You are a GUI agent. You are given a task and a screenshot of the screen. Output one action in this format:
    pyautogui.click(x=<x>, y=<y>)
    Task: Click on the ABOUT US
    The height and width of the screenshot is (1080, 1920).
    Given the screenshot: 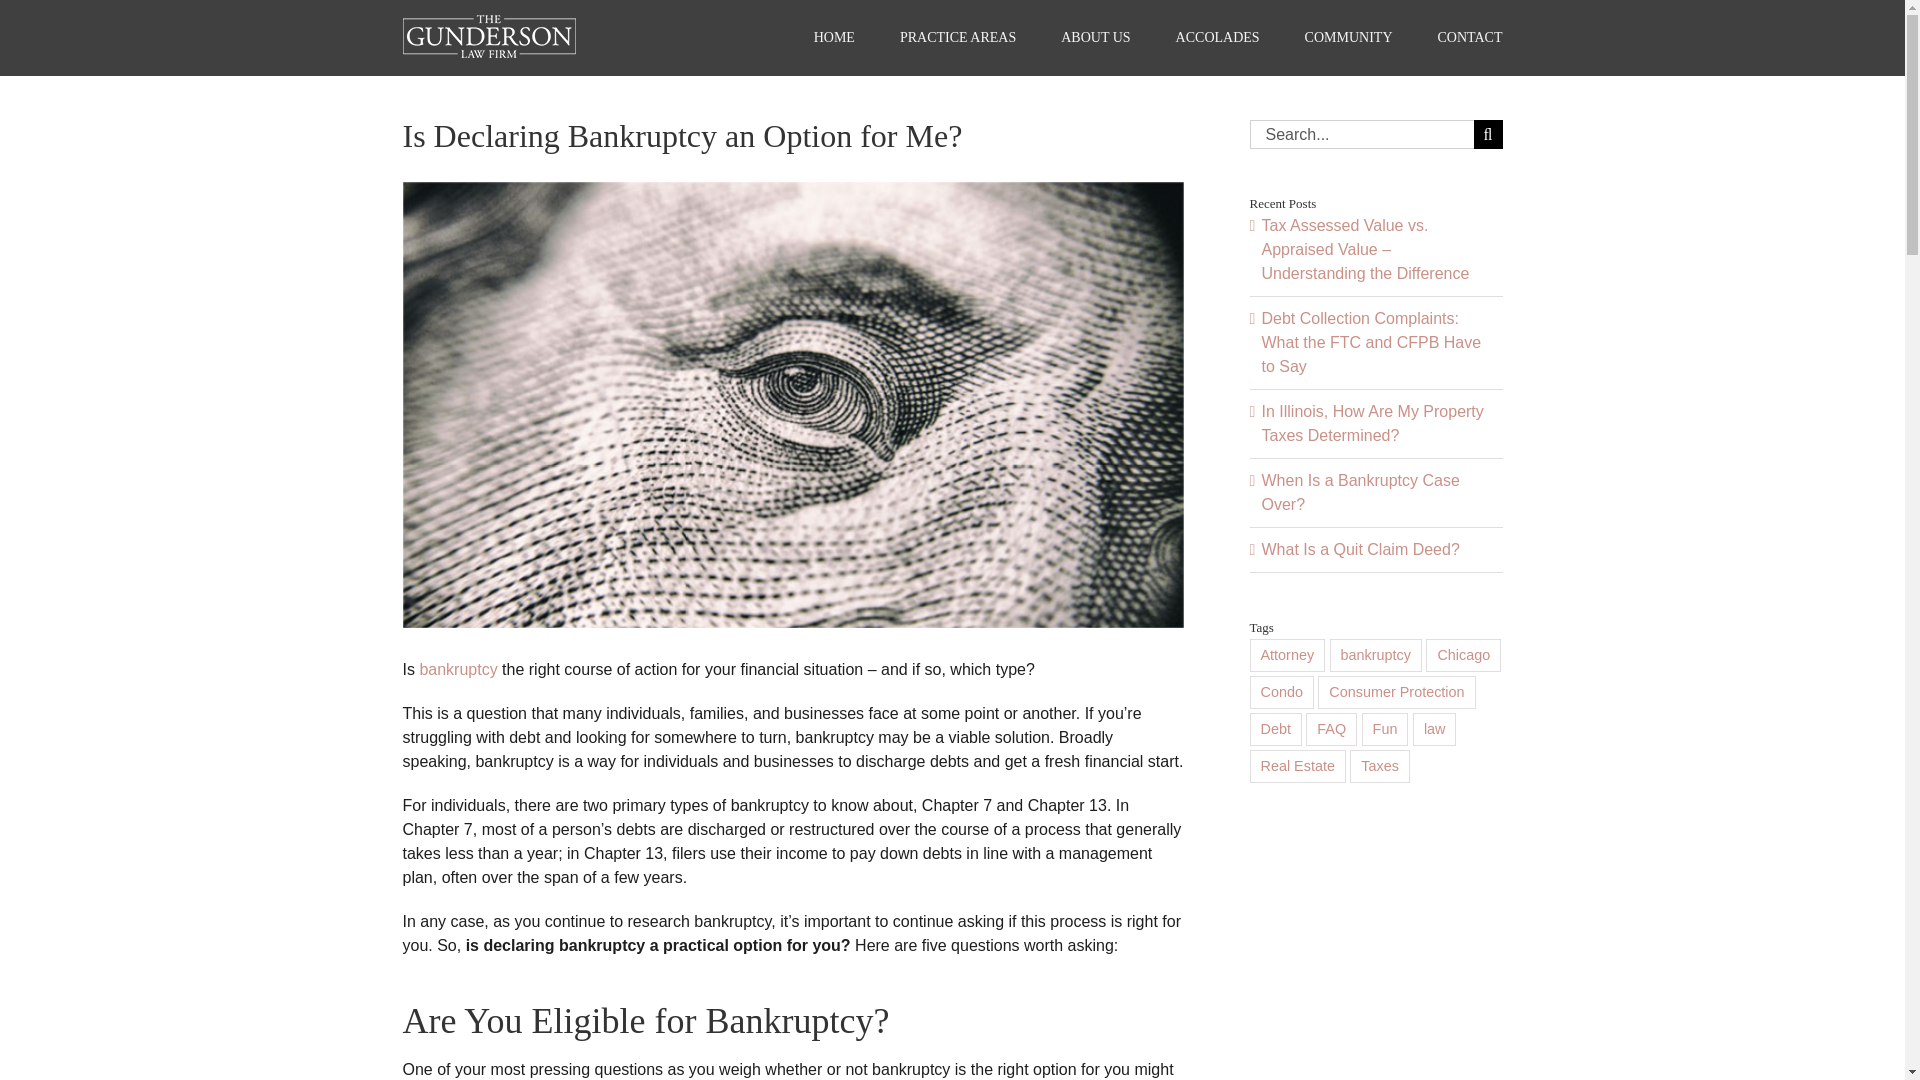 What is the action you would take?
    pyautogui.click(x=1096, y=38)
    